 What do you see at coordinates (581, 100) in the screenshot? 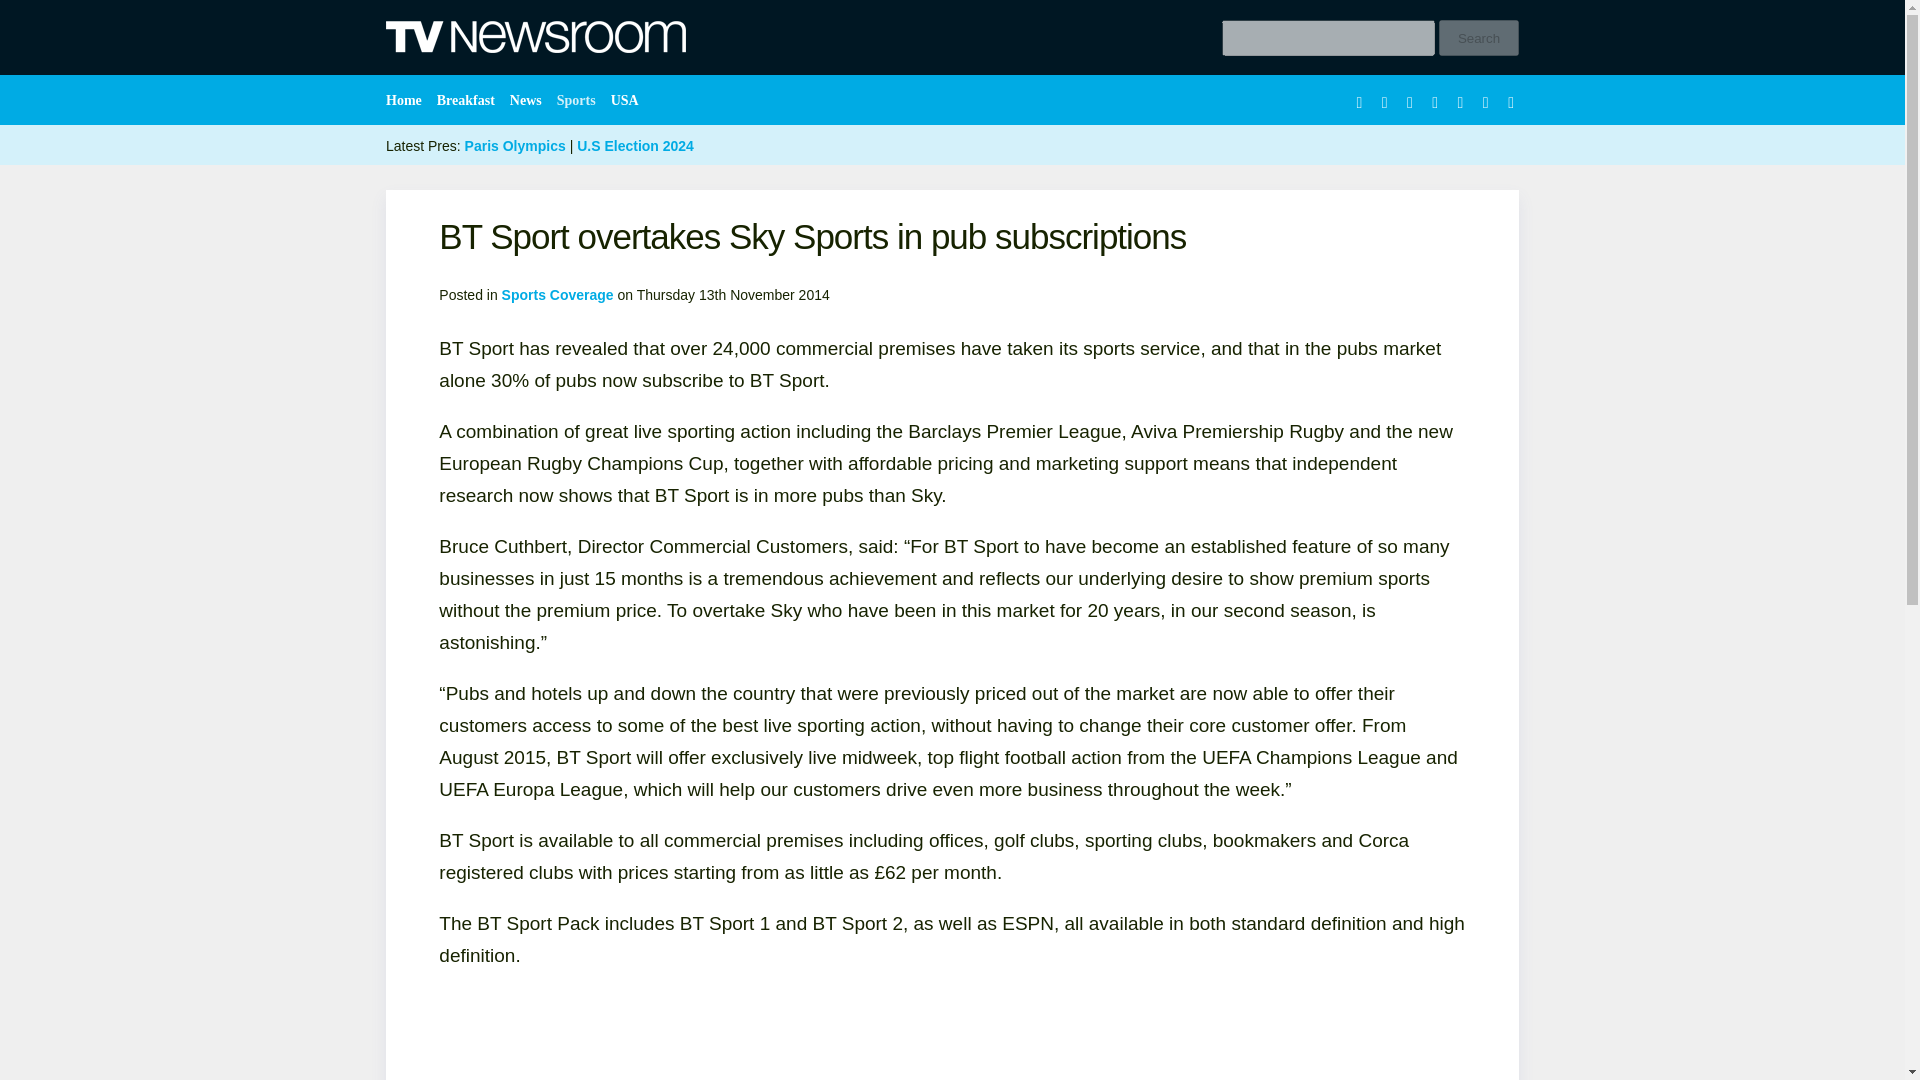
I see `Sports` at bounding box center [581, 100].